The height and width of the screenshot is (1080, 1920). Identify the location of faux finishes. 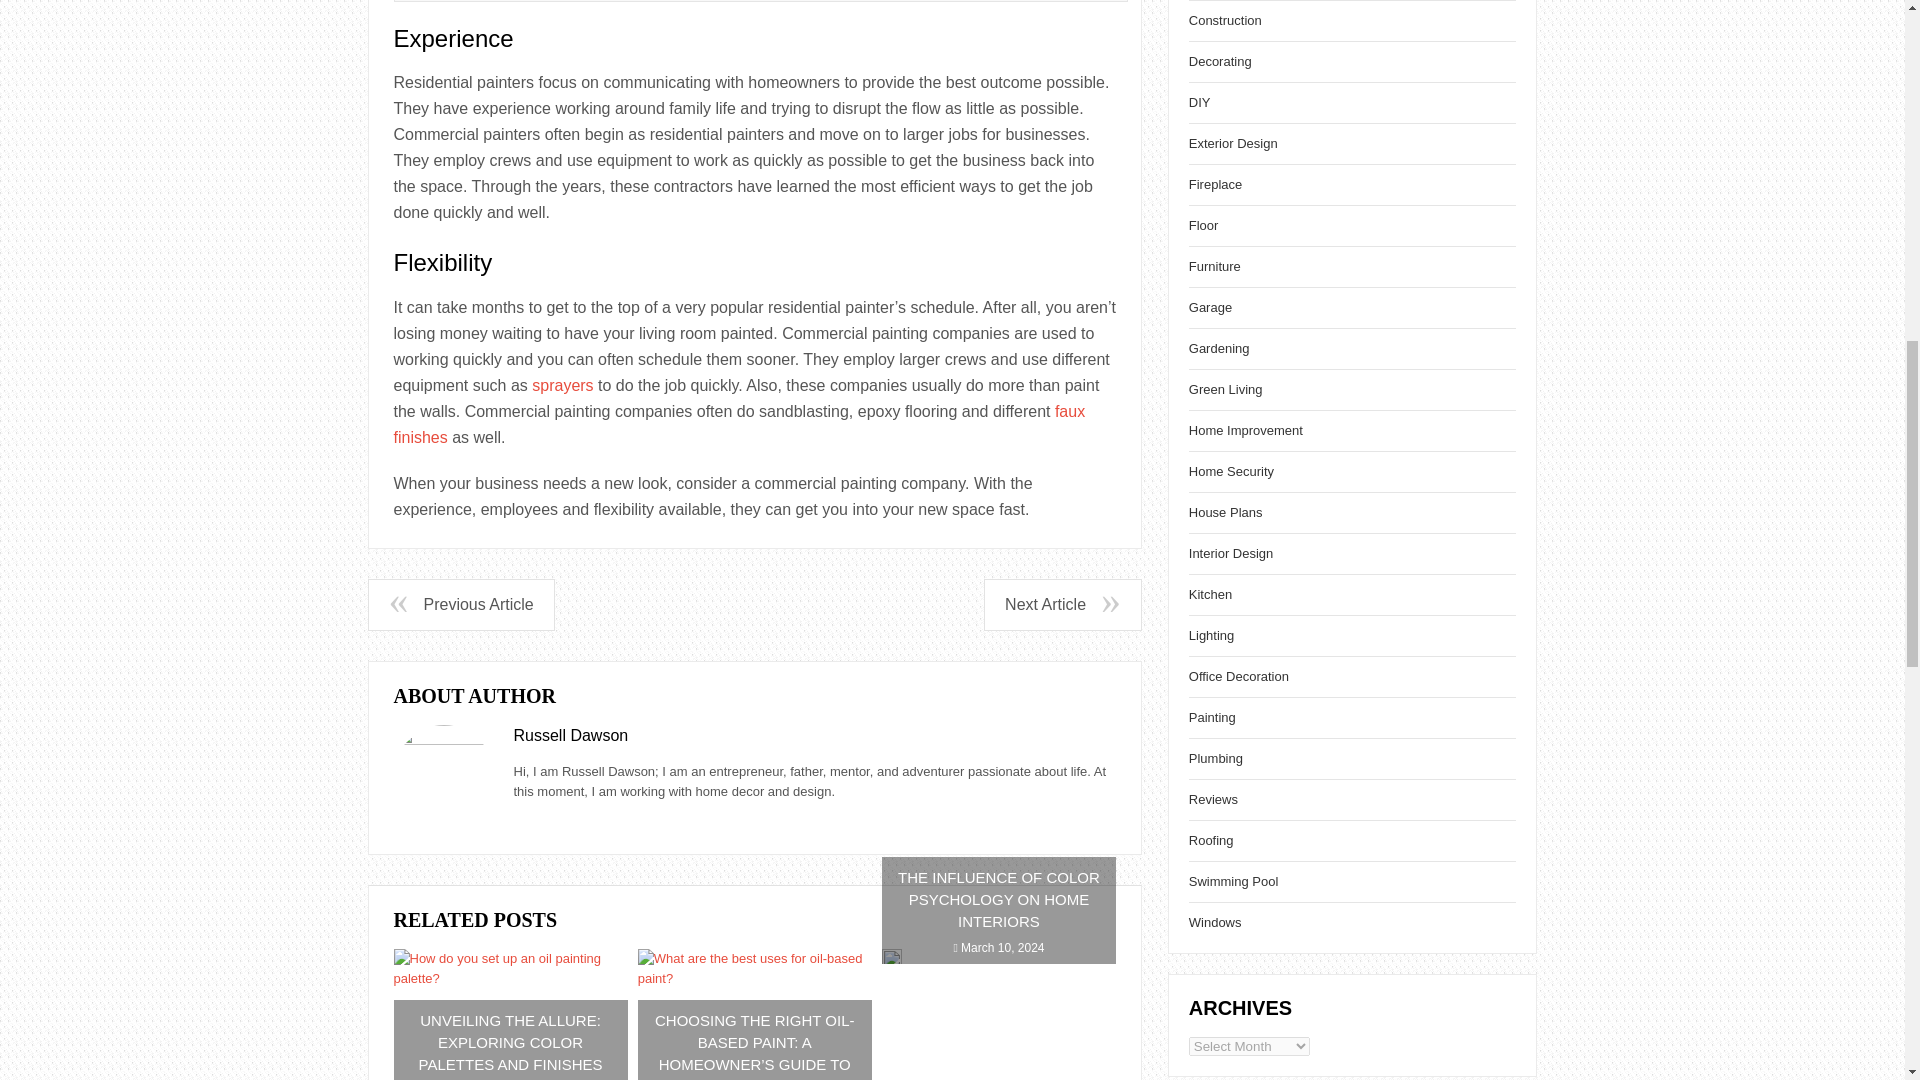
(740, 424).